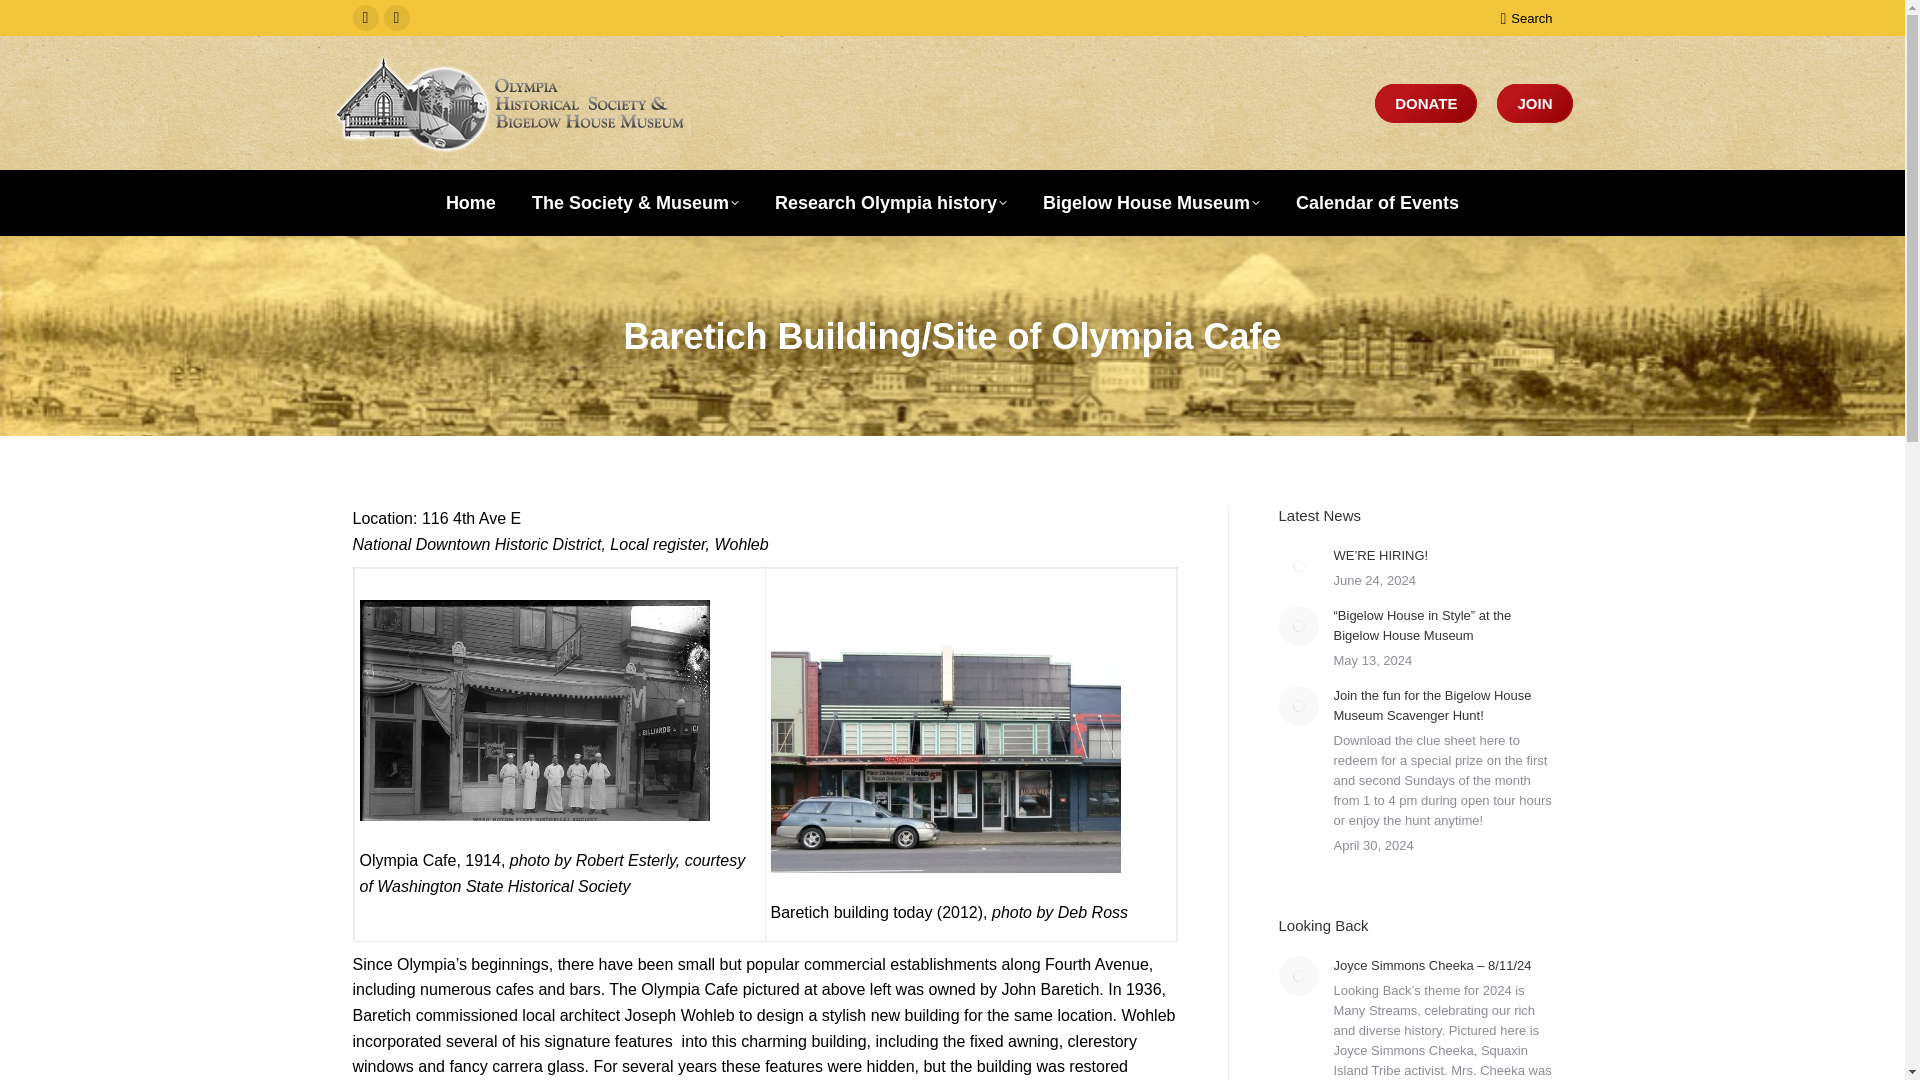 This screenshot has height=1080, width=1920. Describe the element at coordinates (1425, 104) in the screenshot. I see `DONATE` at that location.